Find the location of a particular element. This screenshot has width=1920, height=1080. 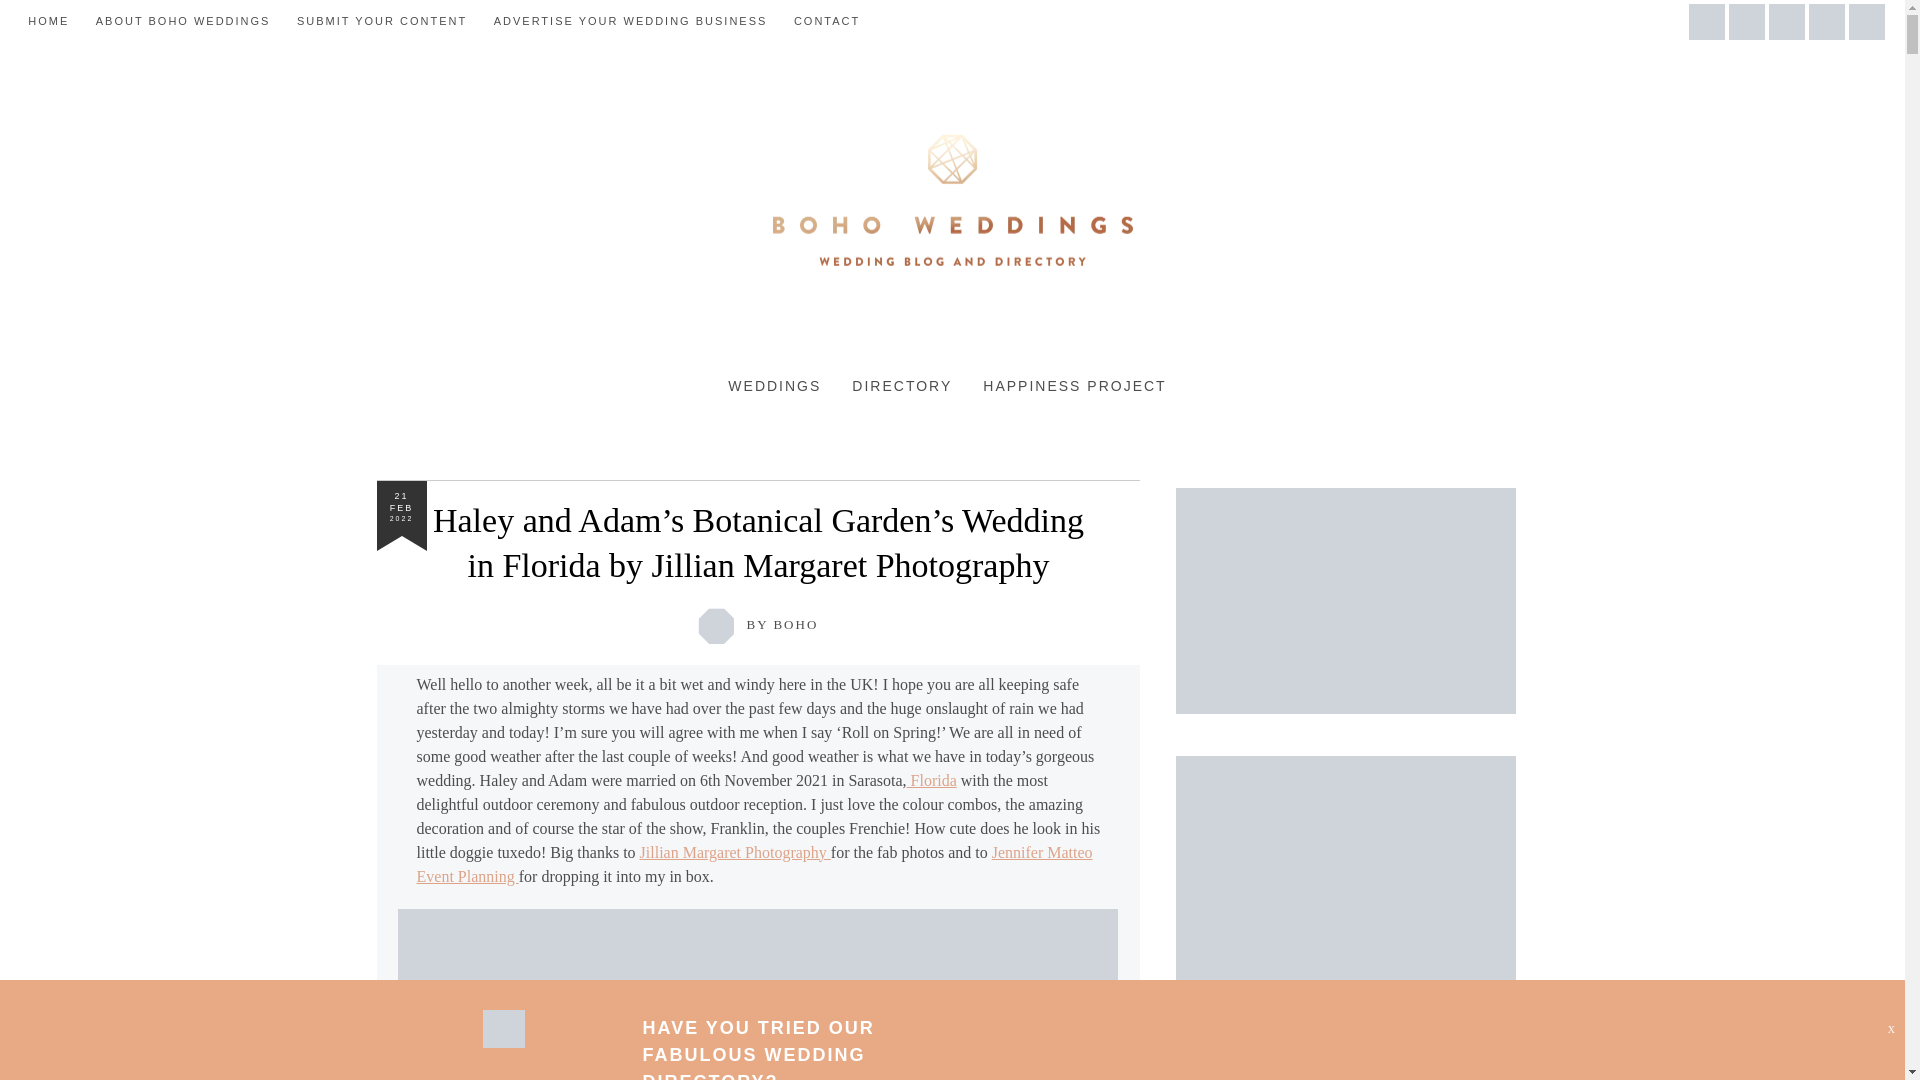

ADVERTISE YOUR WEDDING BUSINESS is located at coordinates (630, 21).